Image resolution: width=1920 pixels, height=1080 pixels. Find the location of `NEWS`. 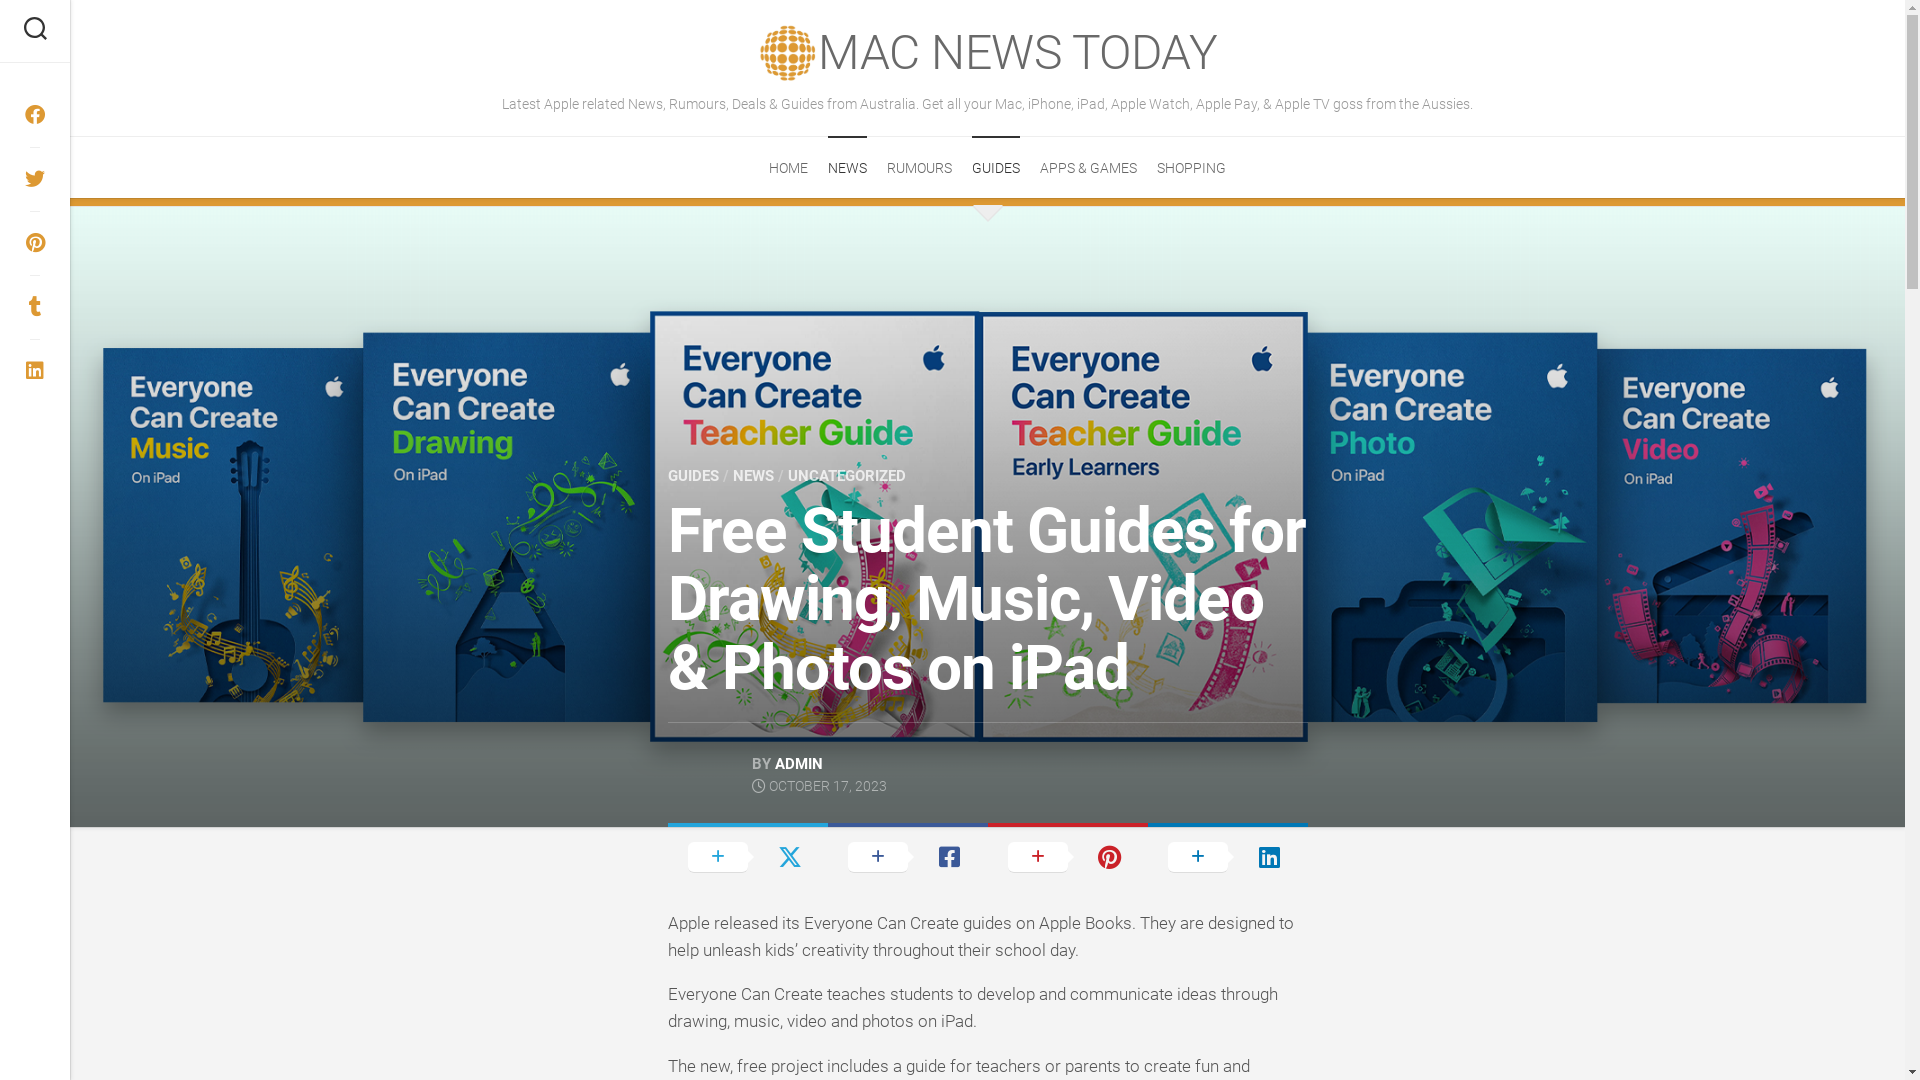

NEWS is located at coordinates (752, 476).